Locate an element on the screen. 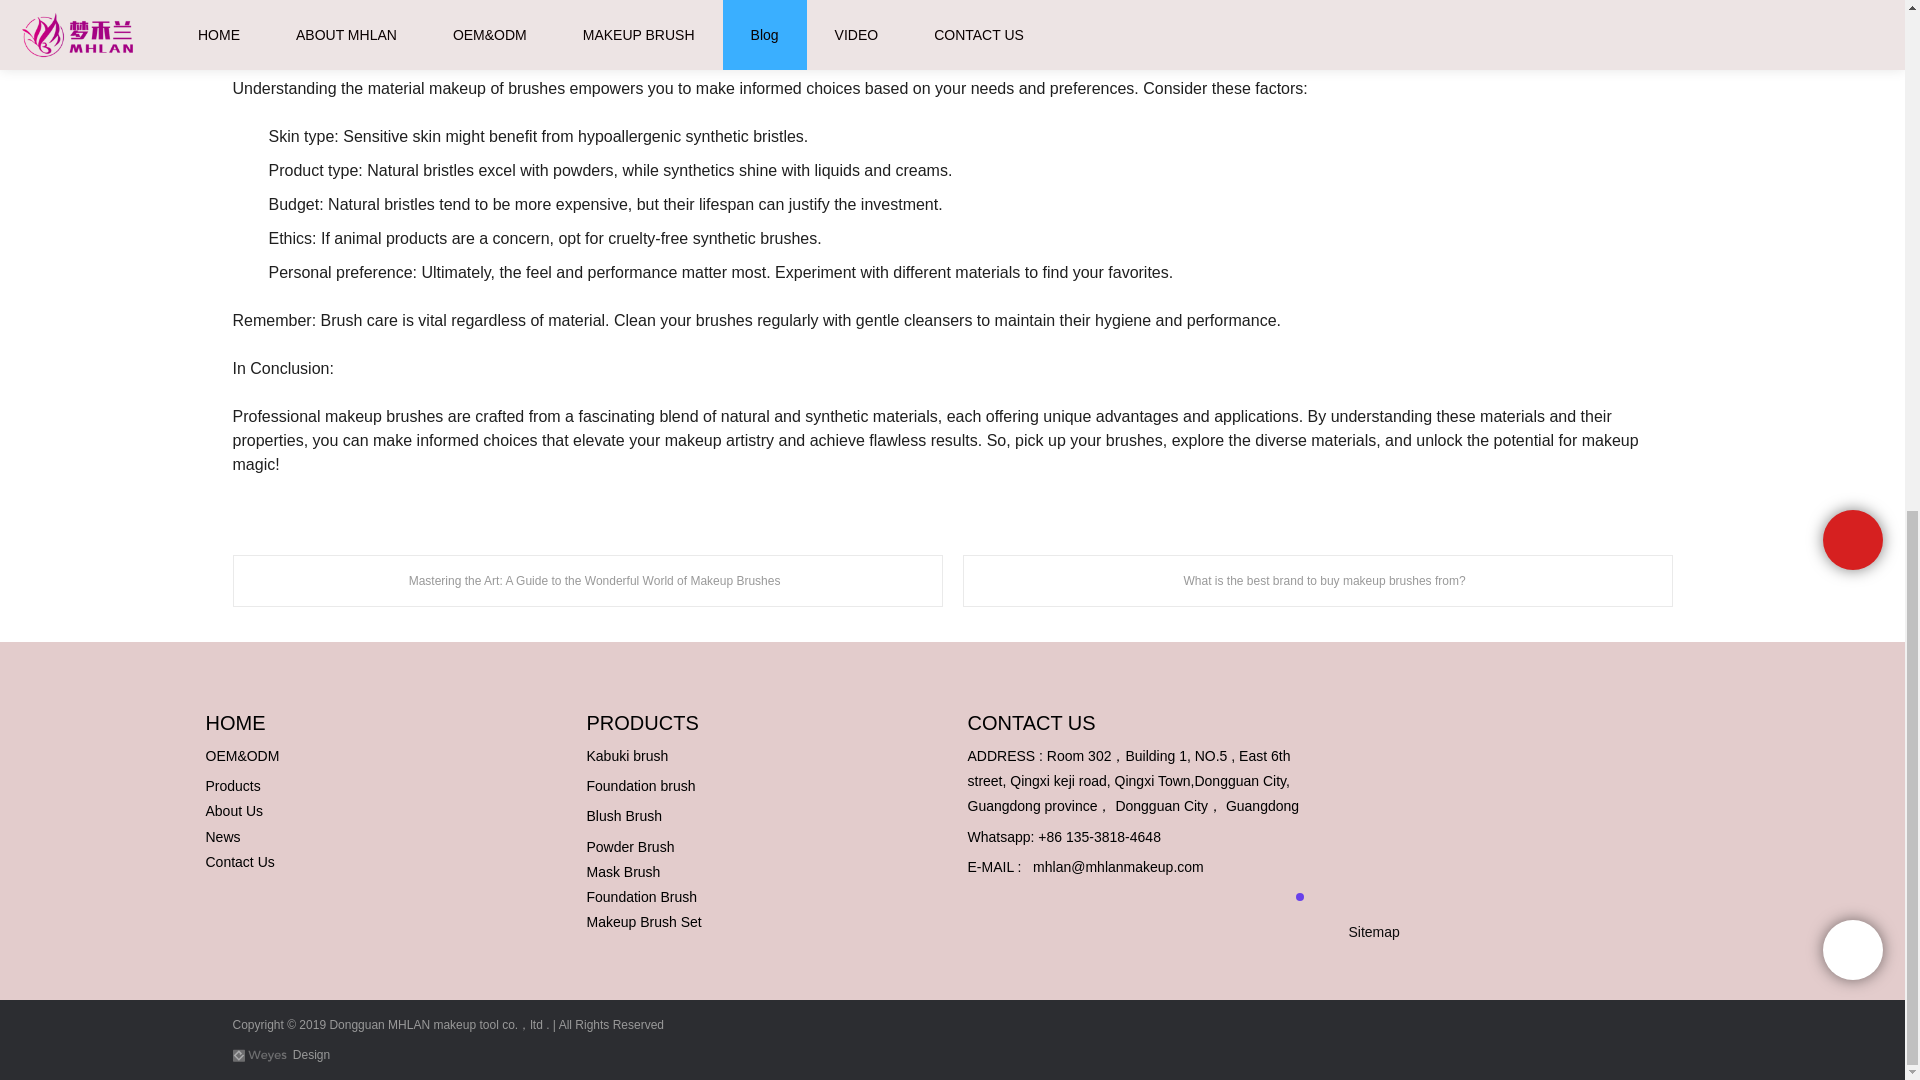  About Us is located at coordinates (234, 810).